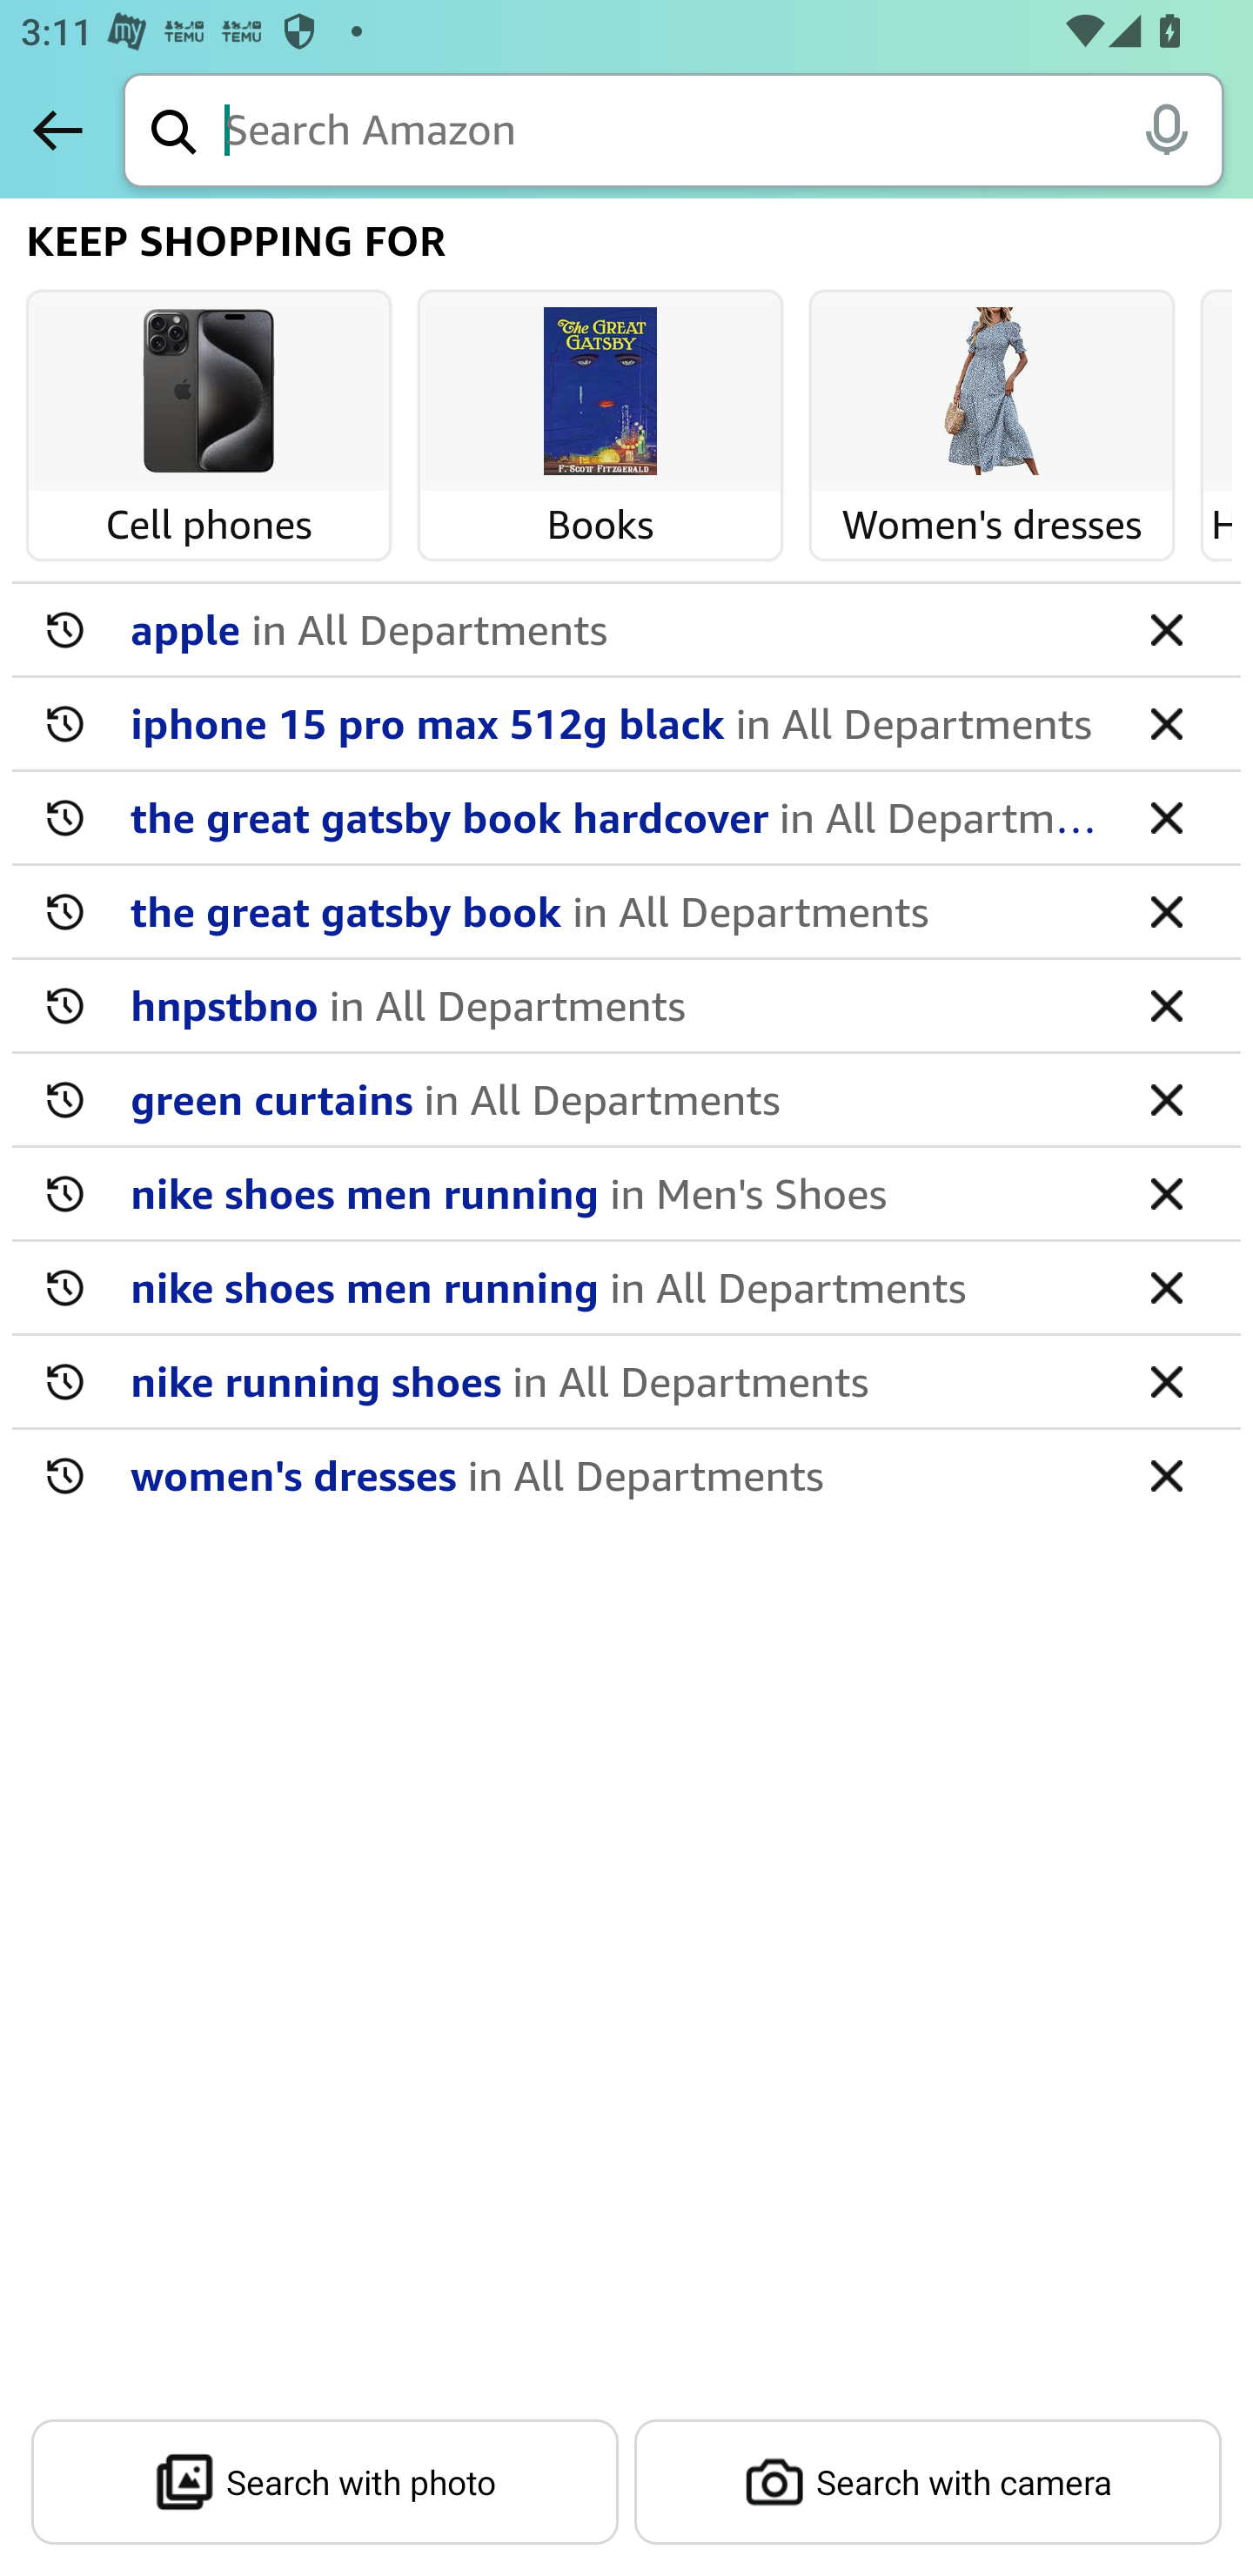 The image size is (1253, 2576). Describe the element at coordinates (1166, 1380) in the screenshot. I see `delete` at that location.